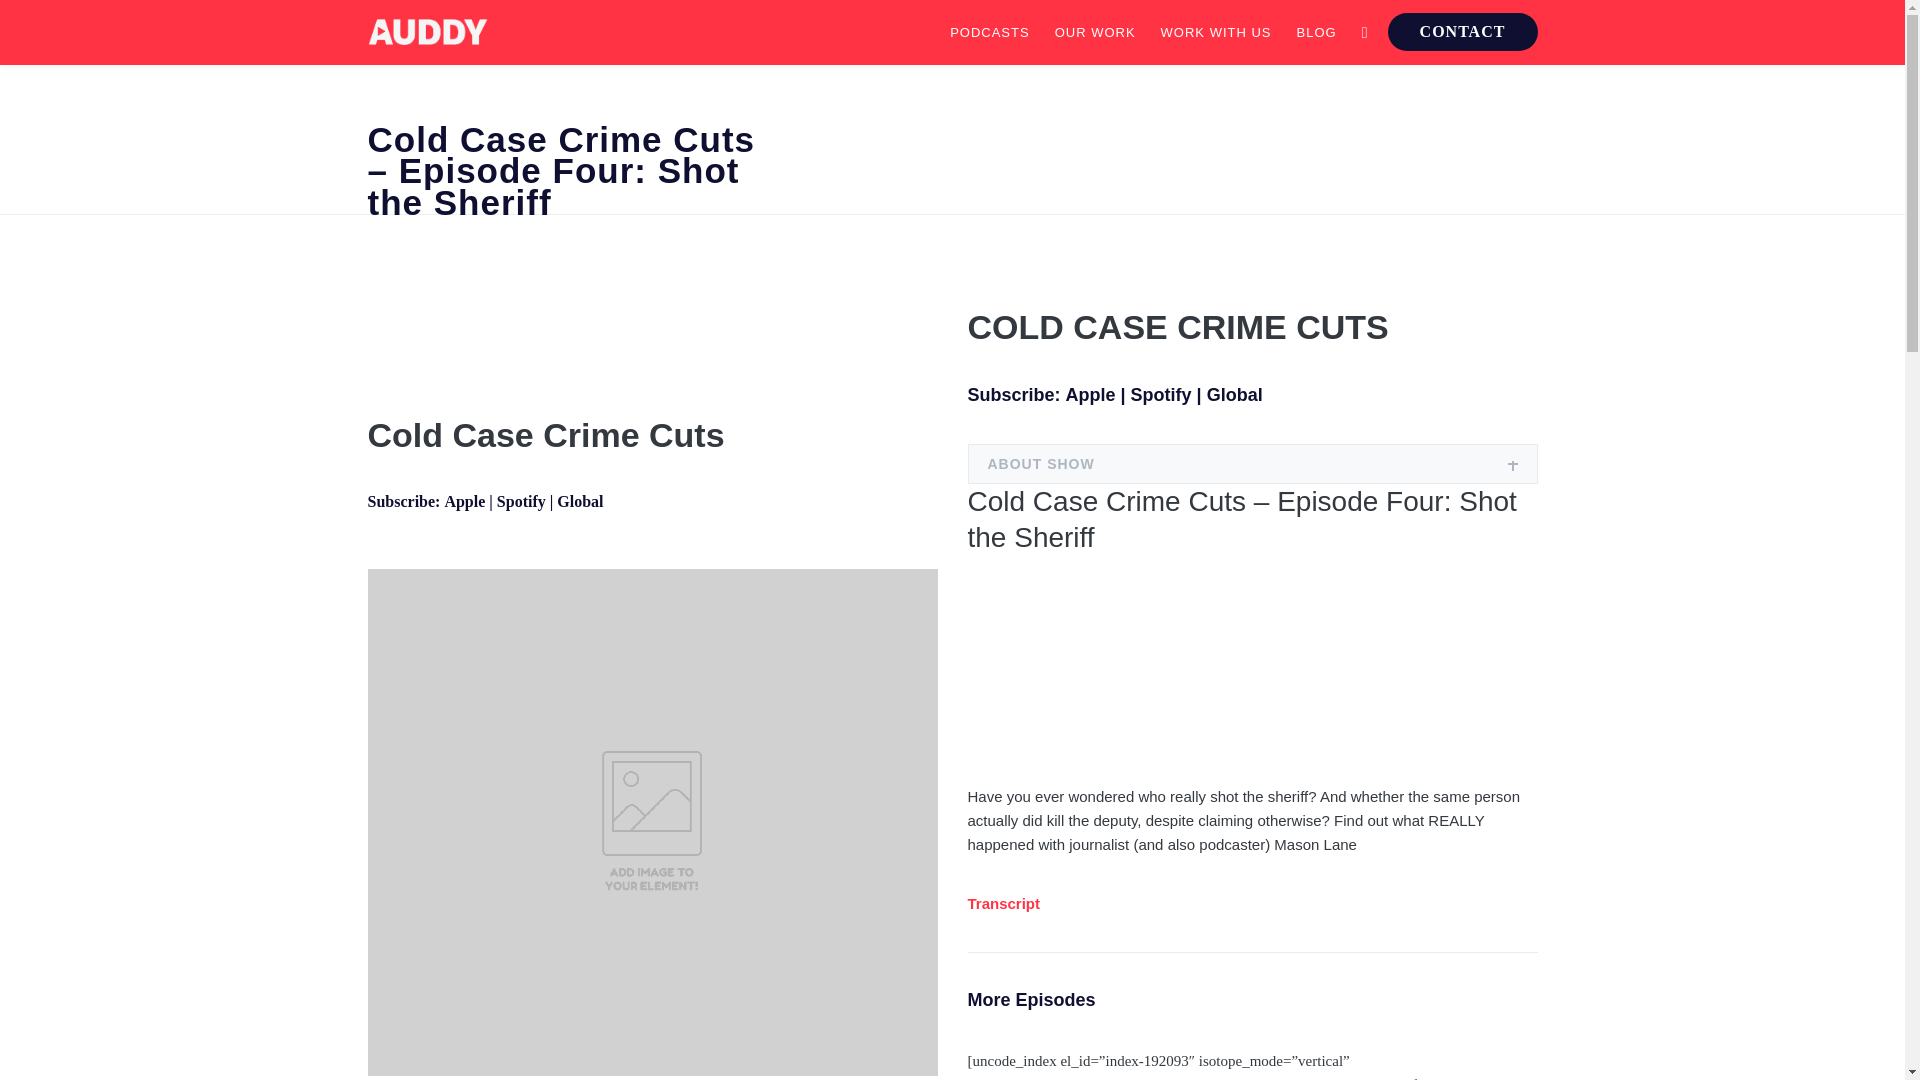  I want to click on Apple, so click(1090, 394).